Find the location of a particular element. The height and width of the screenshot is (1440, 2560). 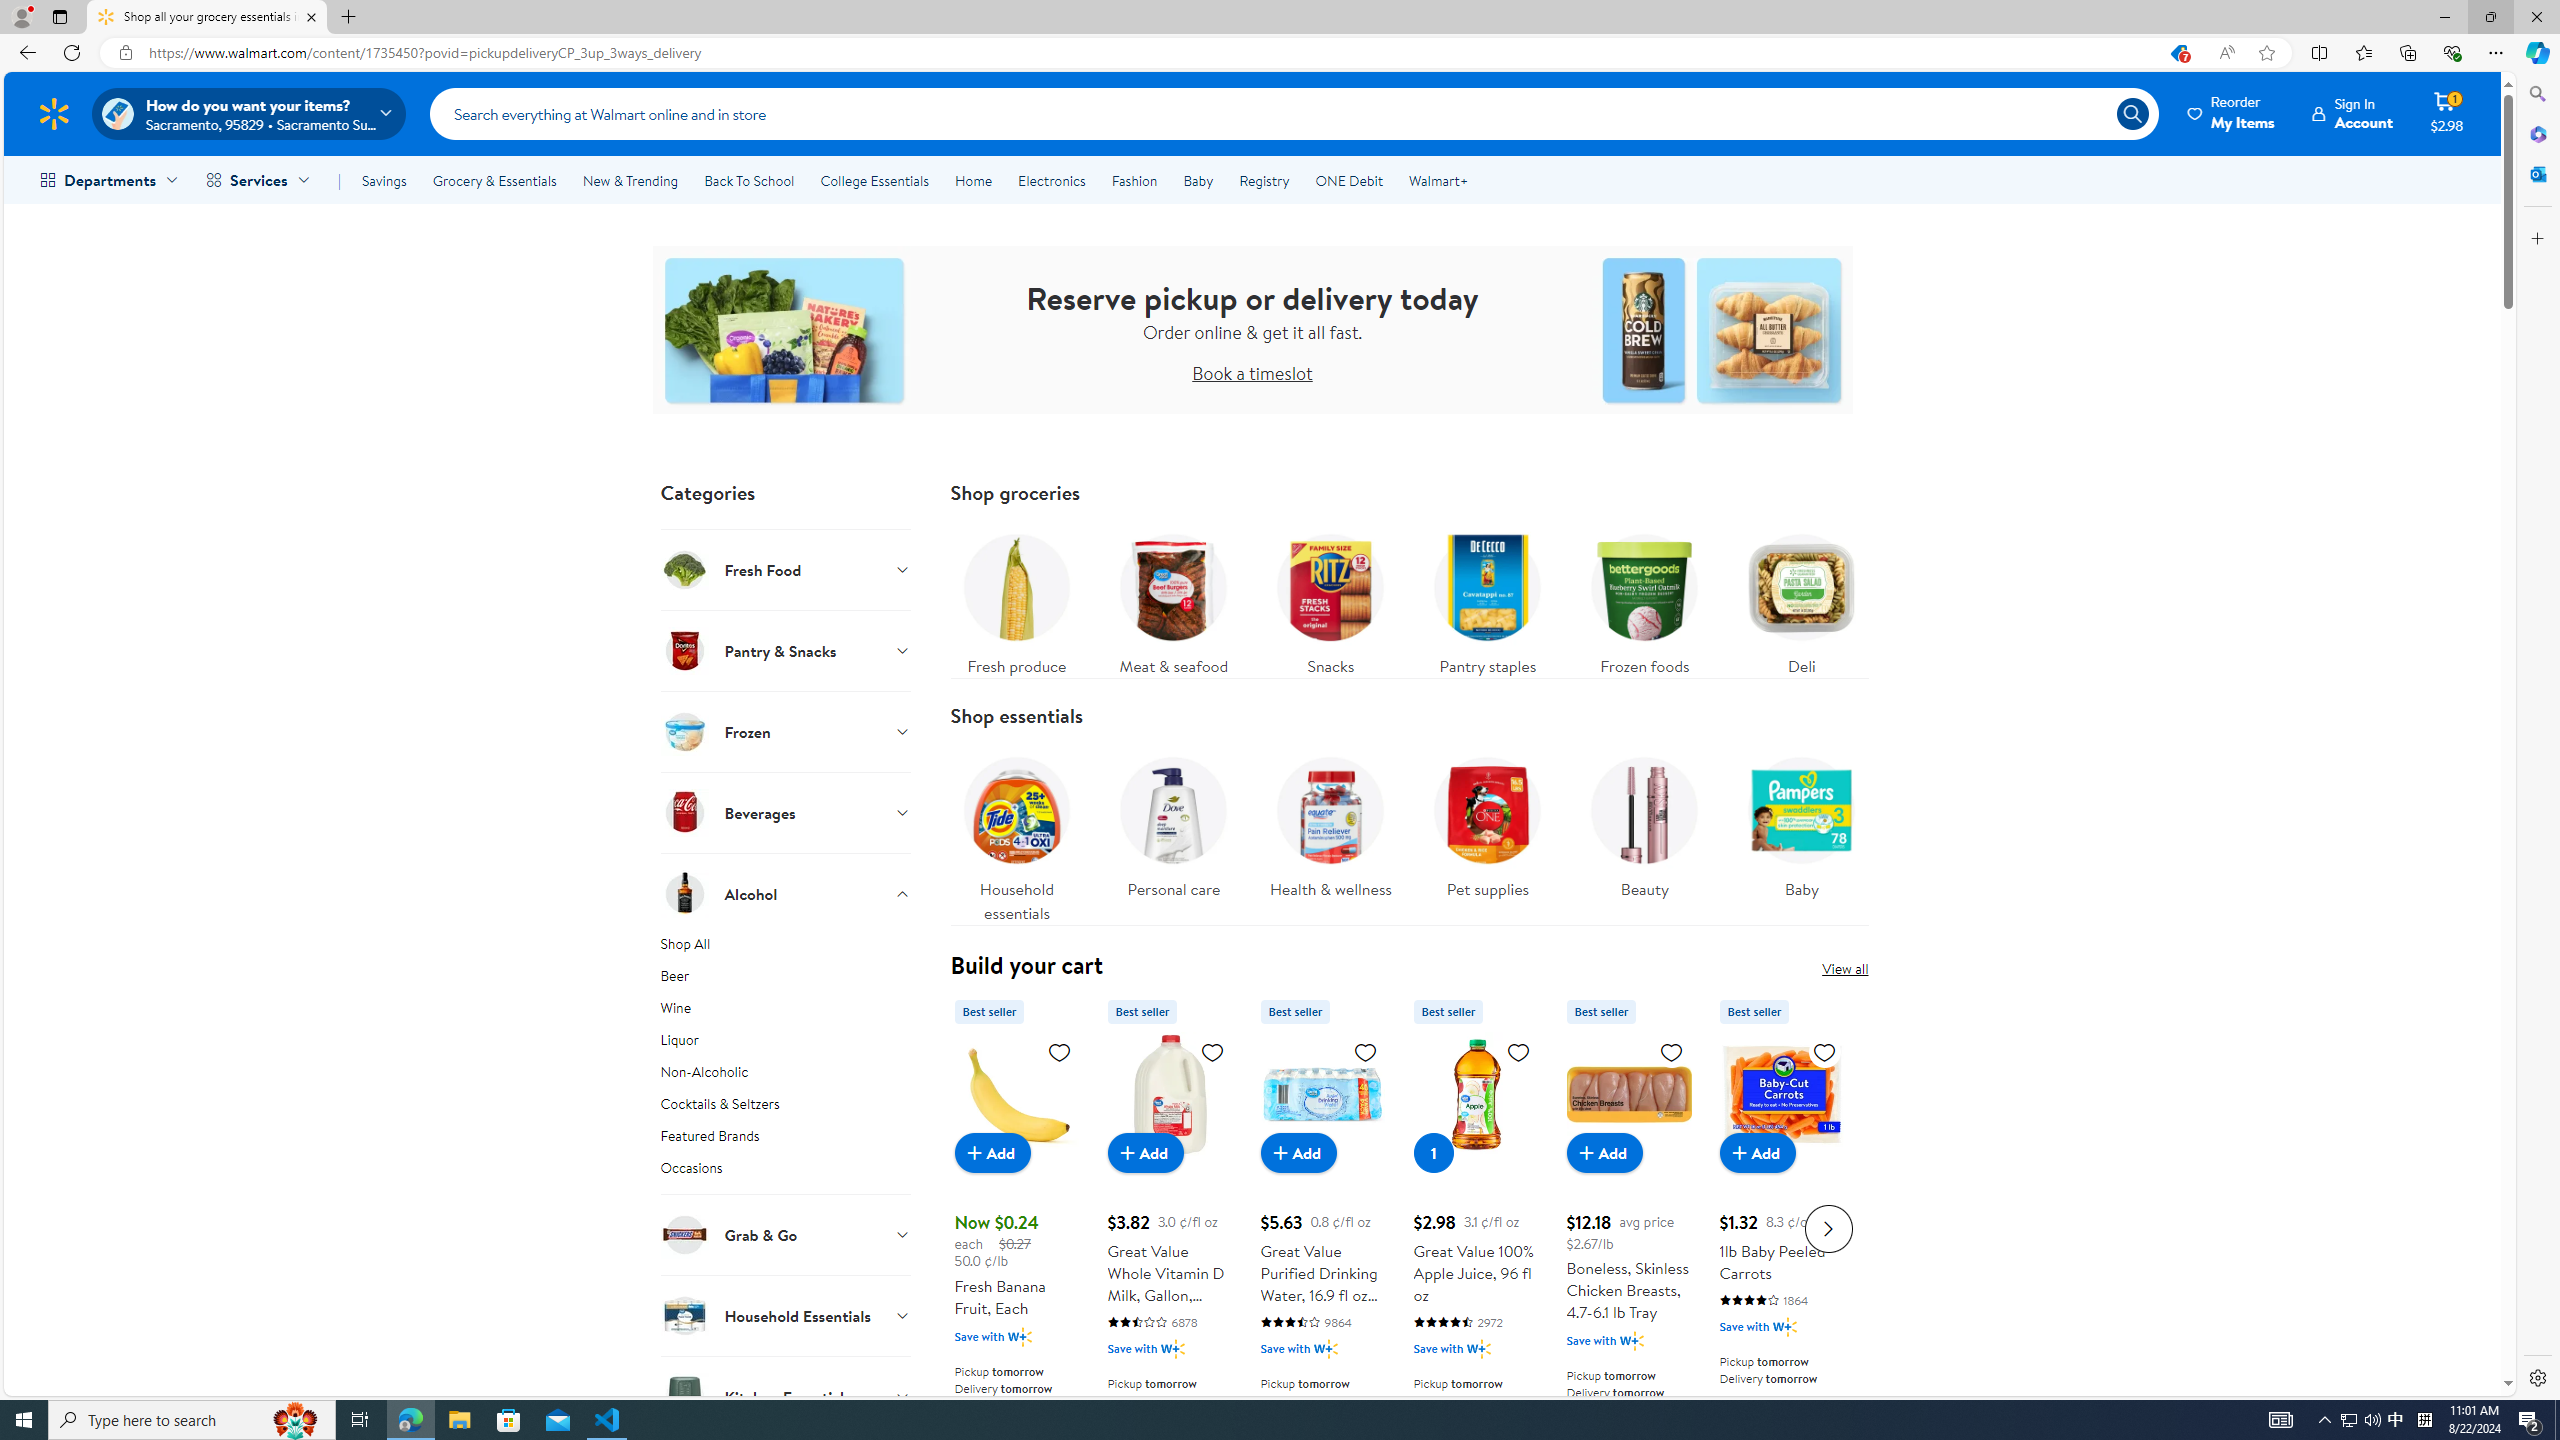

Sign In Account is located at coordinates (2353, 113).